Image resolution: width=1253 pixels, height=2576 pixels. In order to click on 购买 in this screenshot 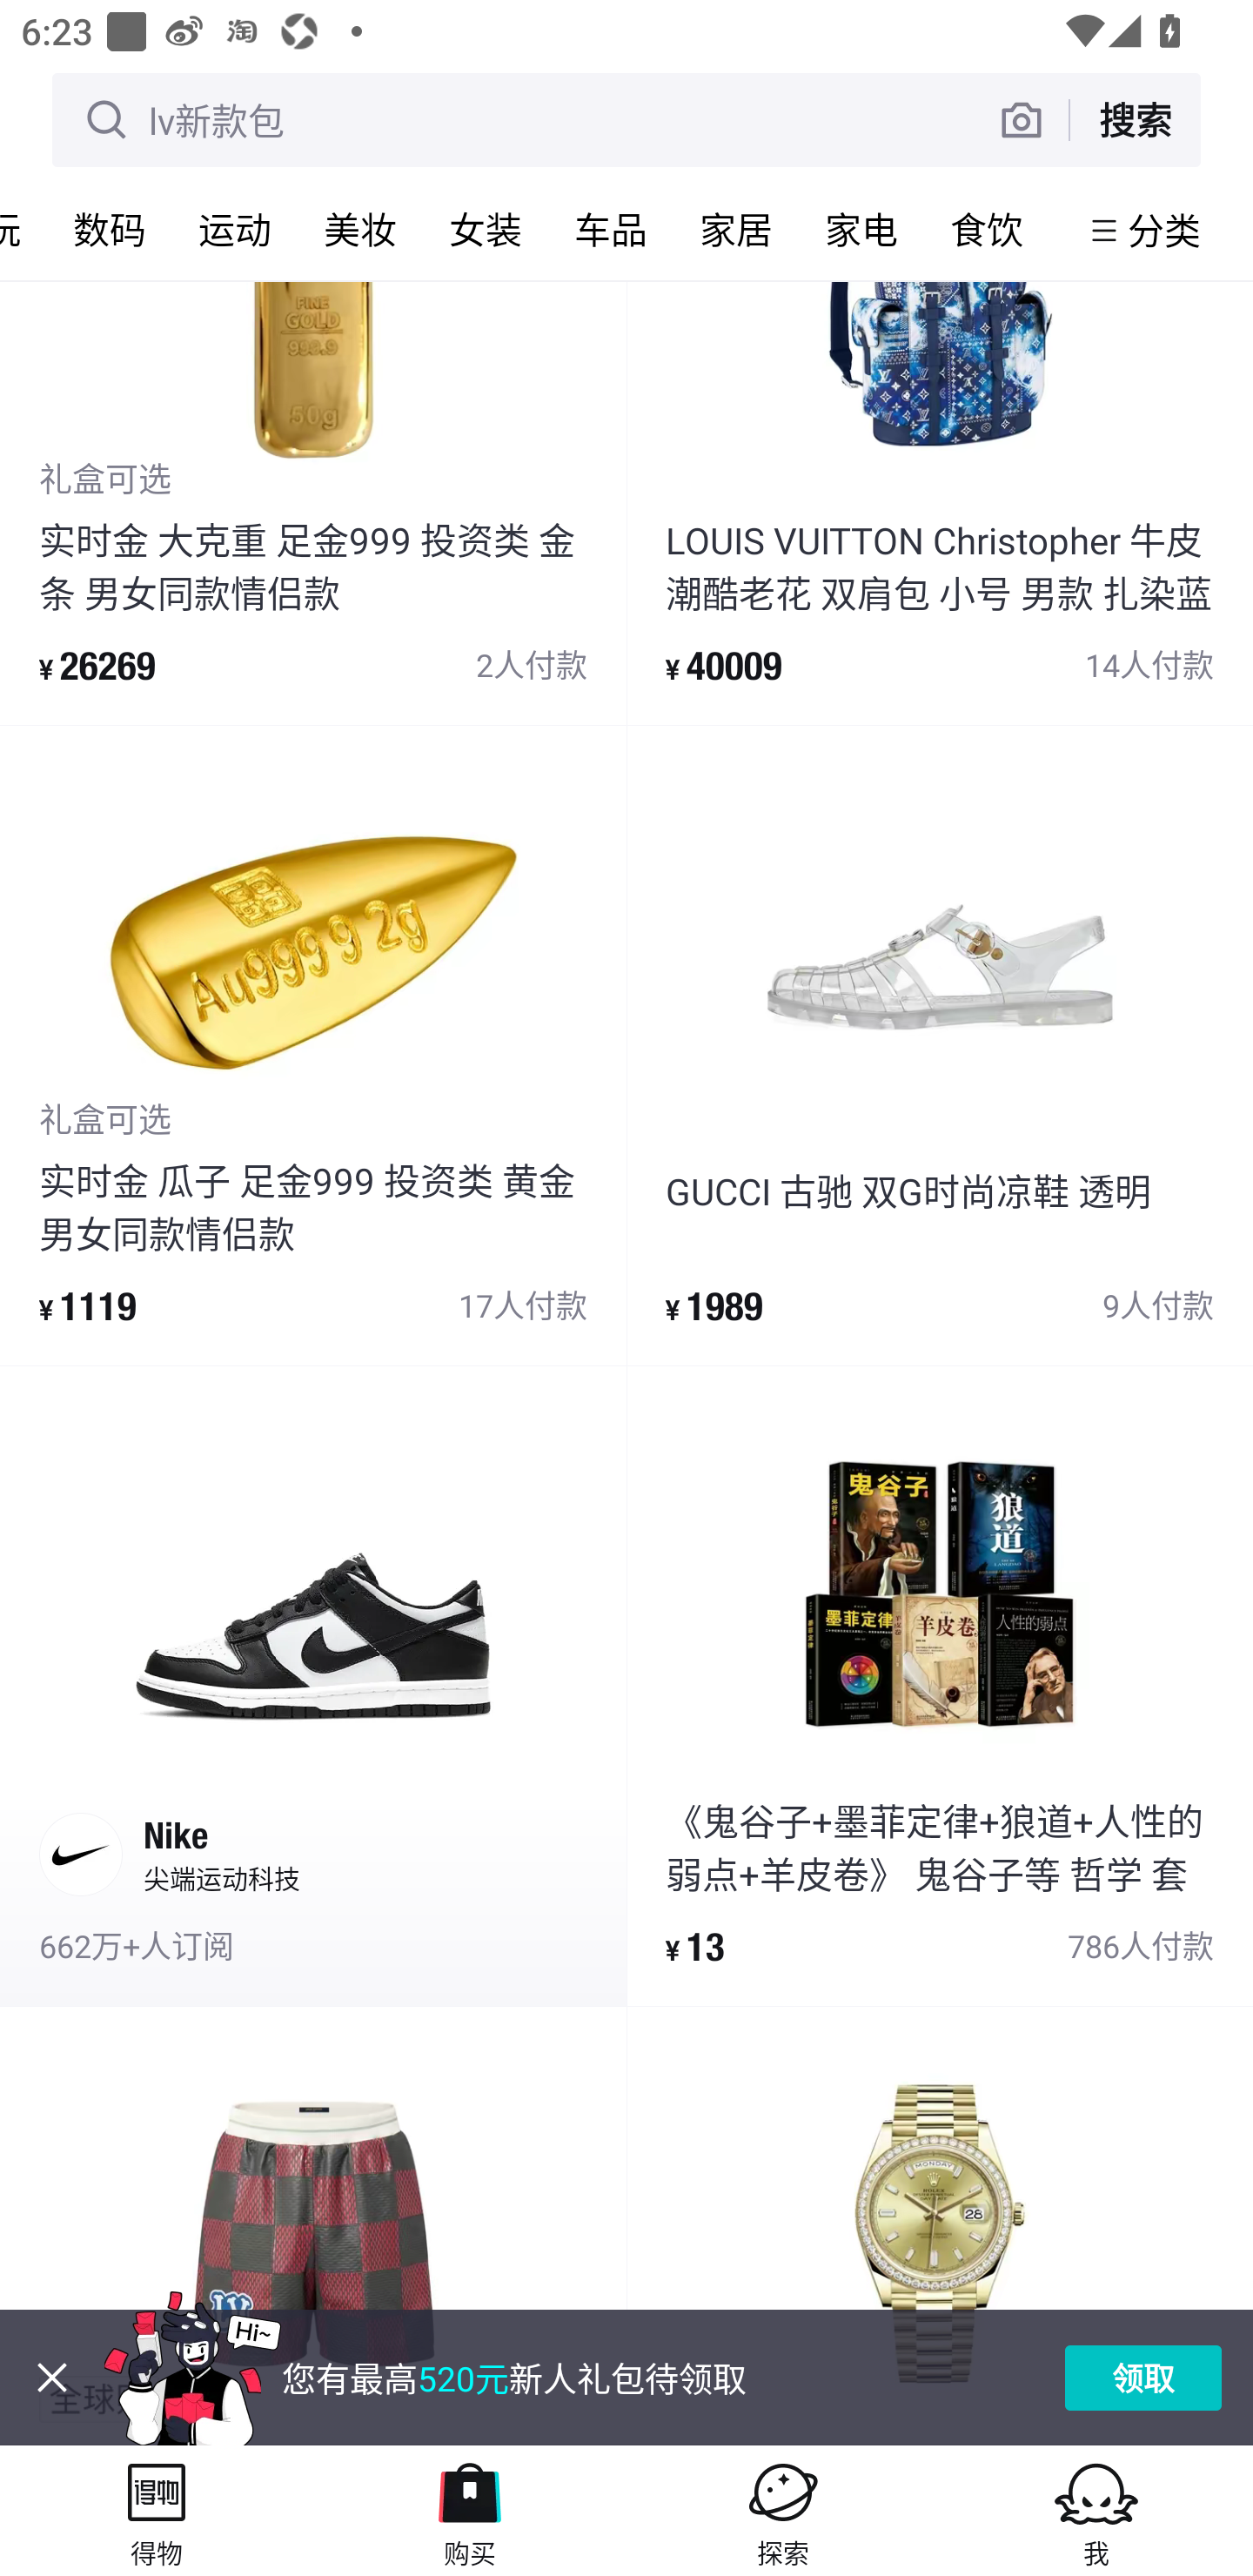, I will do `click(470, 2510)`.